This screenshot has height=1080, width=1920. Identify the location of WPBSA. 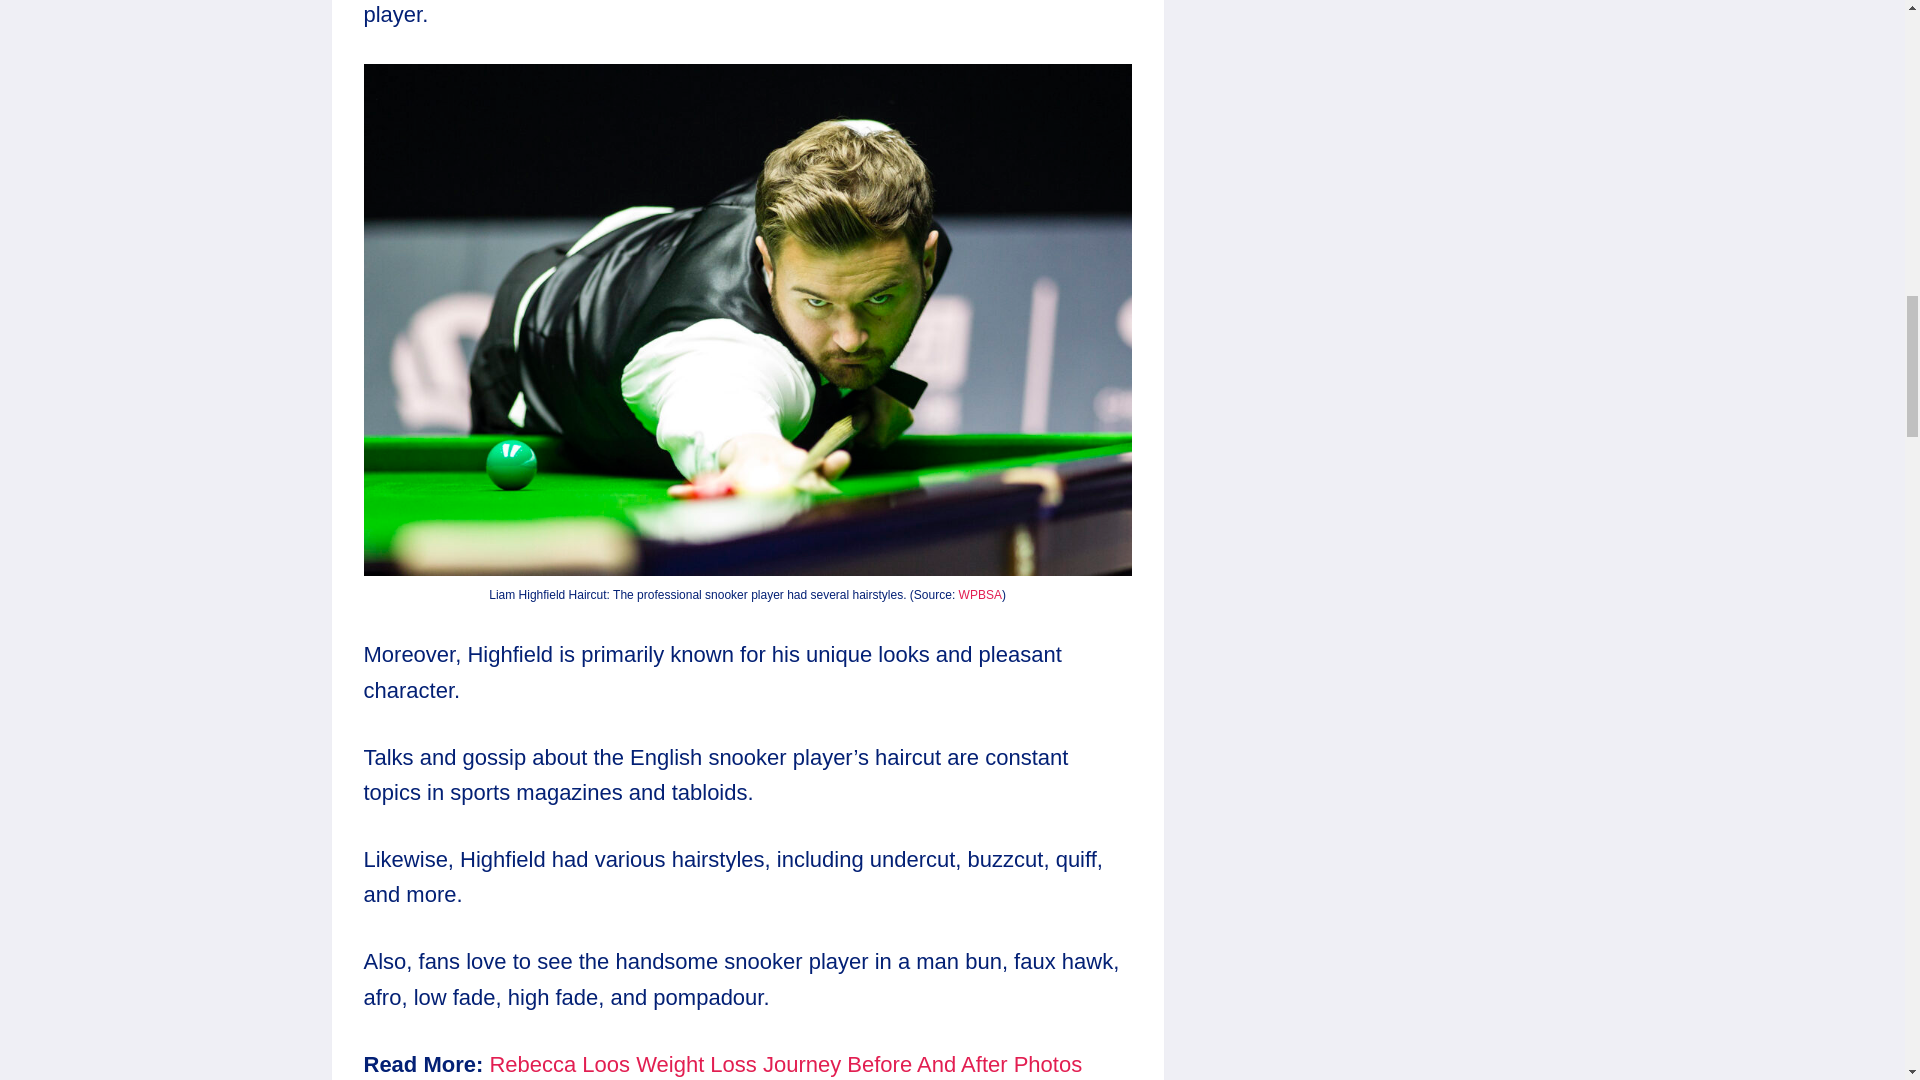
(980, 594).